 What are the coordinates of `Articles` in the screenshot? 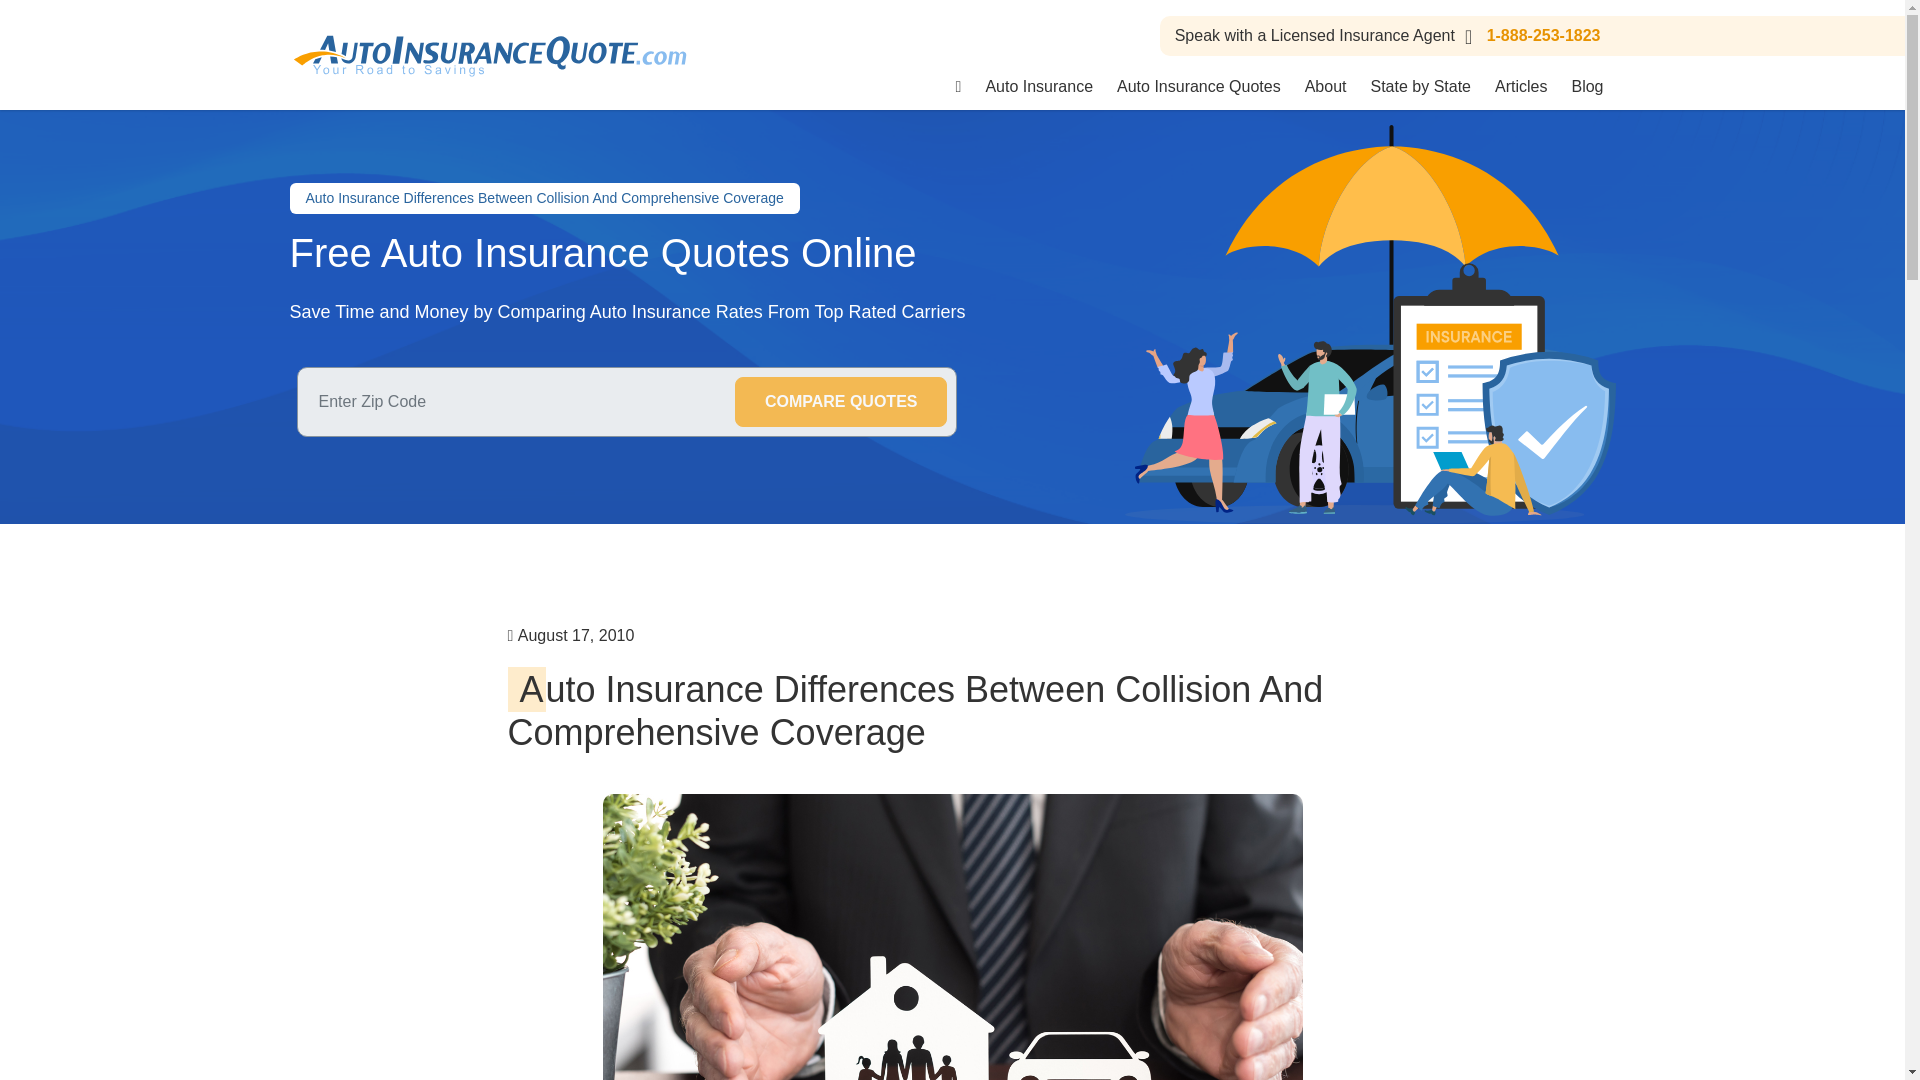 It's located at (1520, 86).